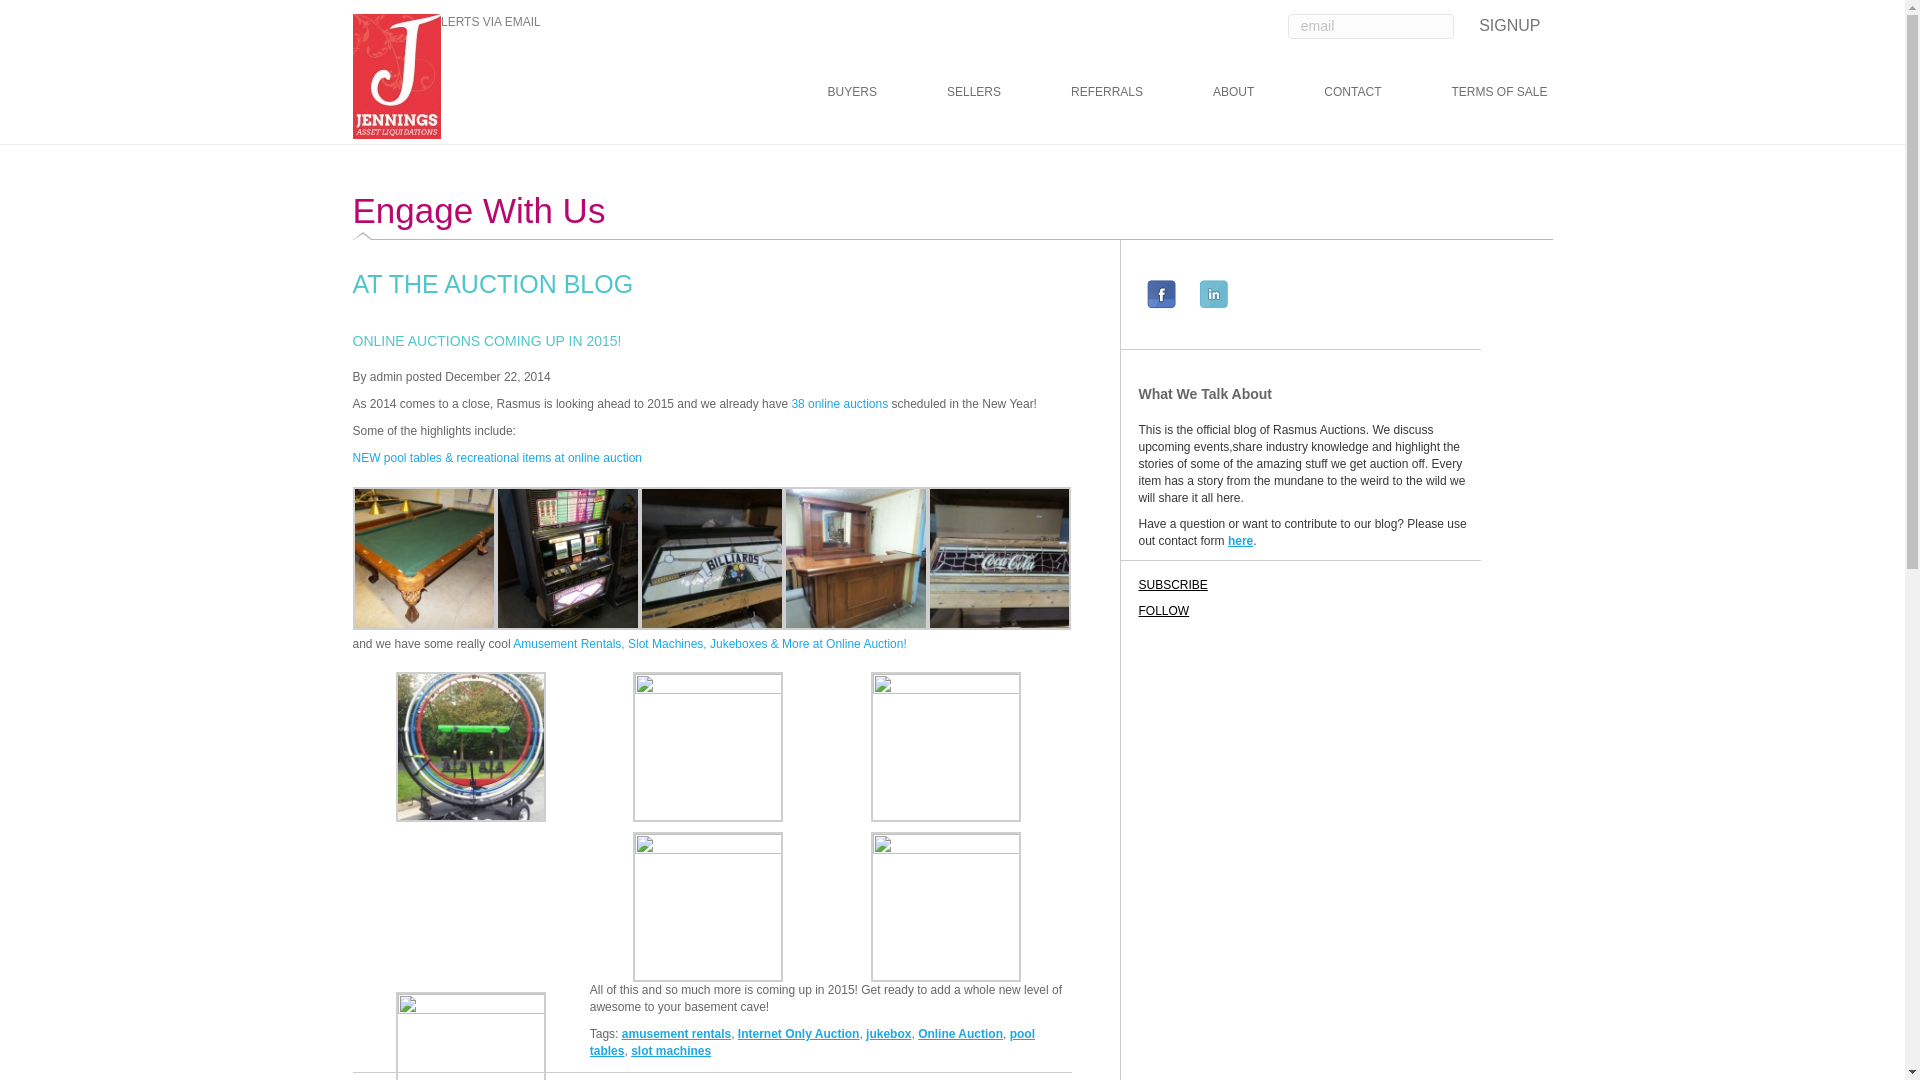 The width and height of the screenshot is (1920, 1080). Describe the element at coordinates (974, 91) in the screenshot. I see `SELLERS` at that location.